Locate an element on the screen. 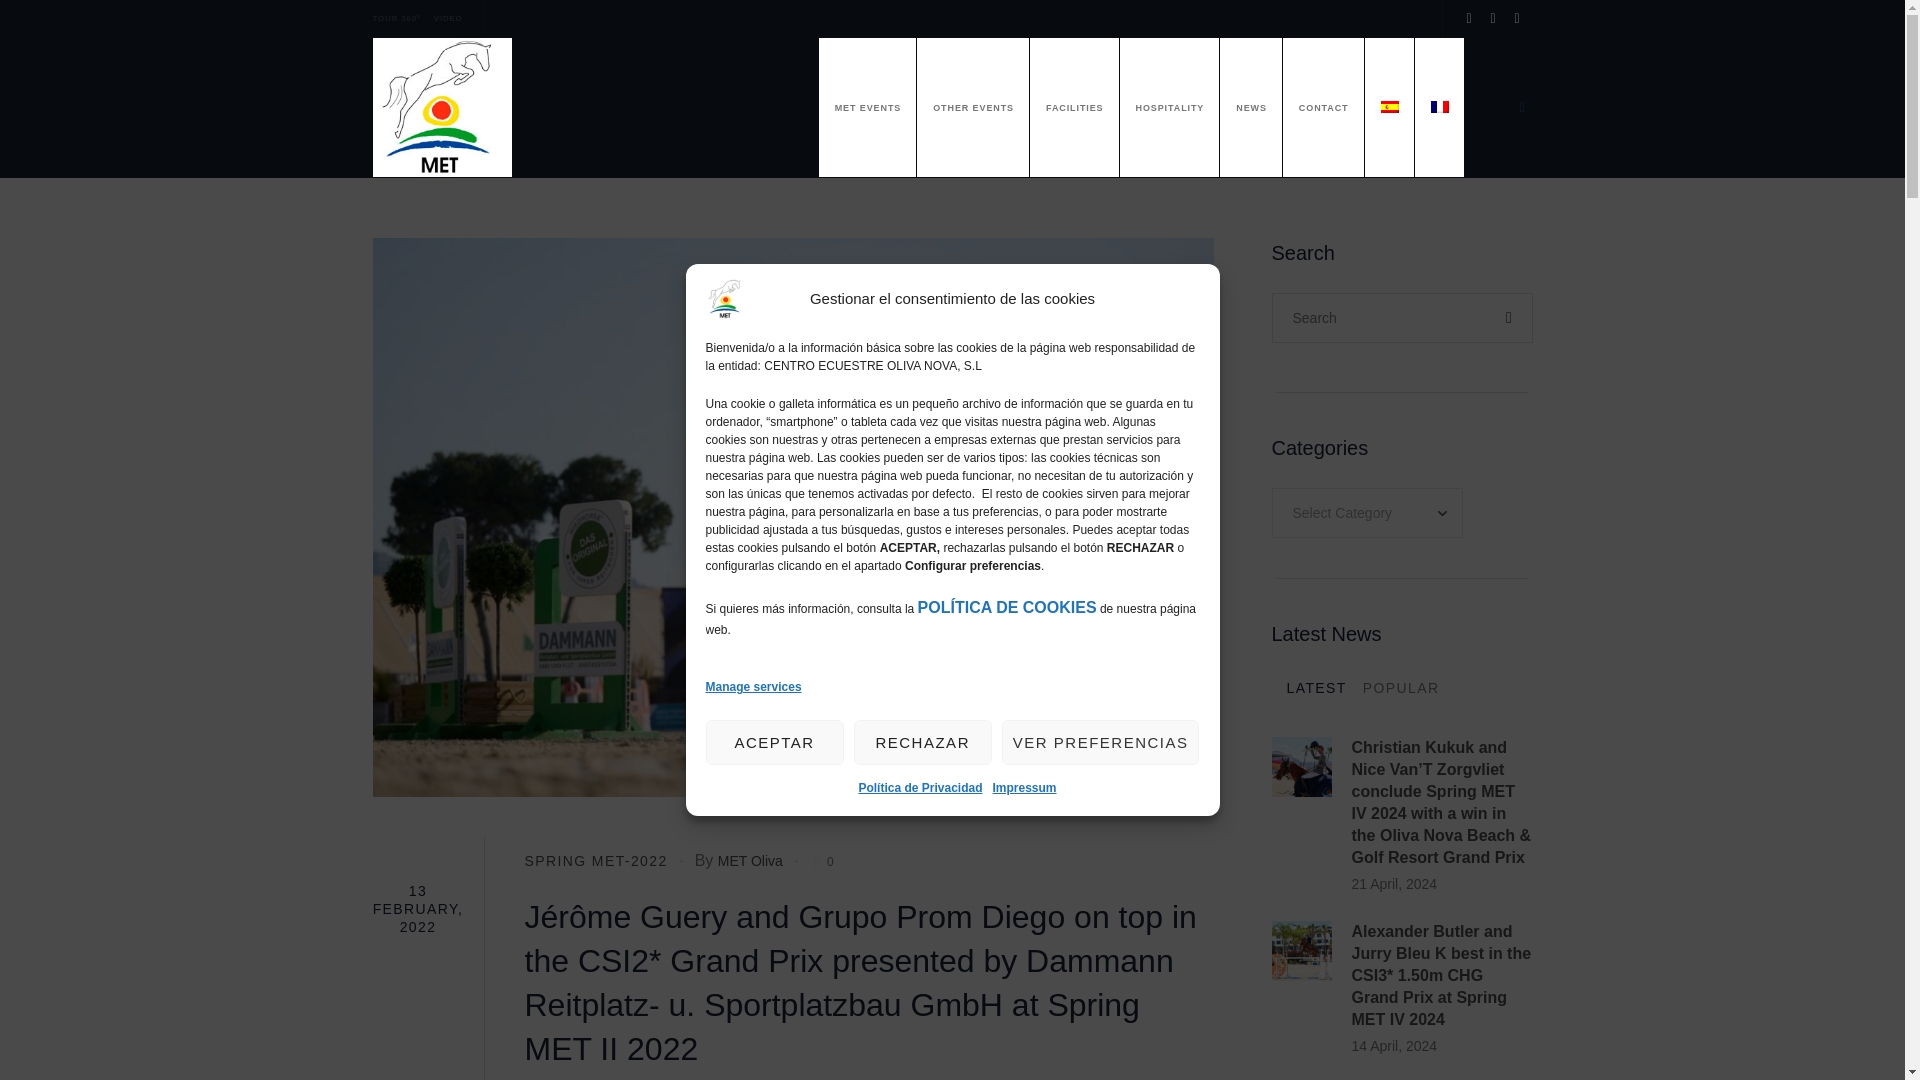  Posts by MET Oliva is located at coordinates (750, 861).